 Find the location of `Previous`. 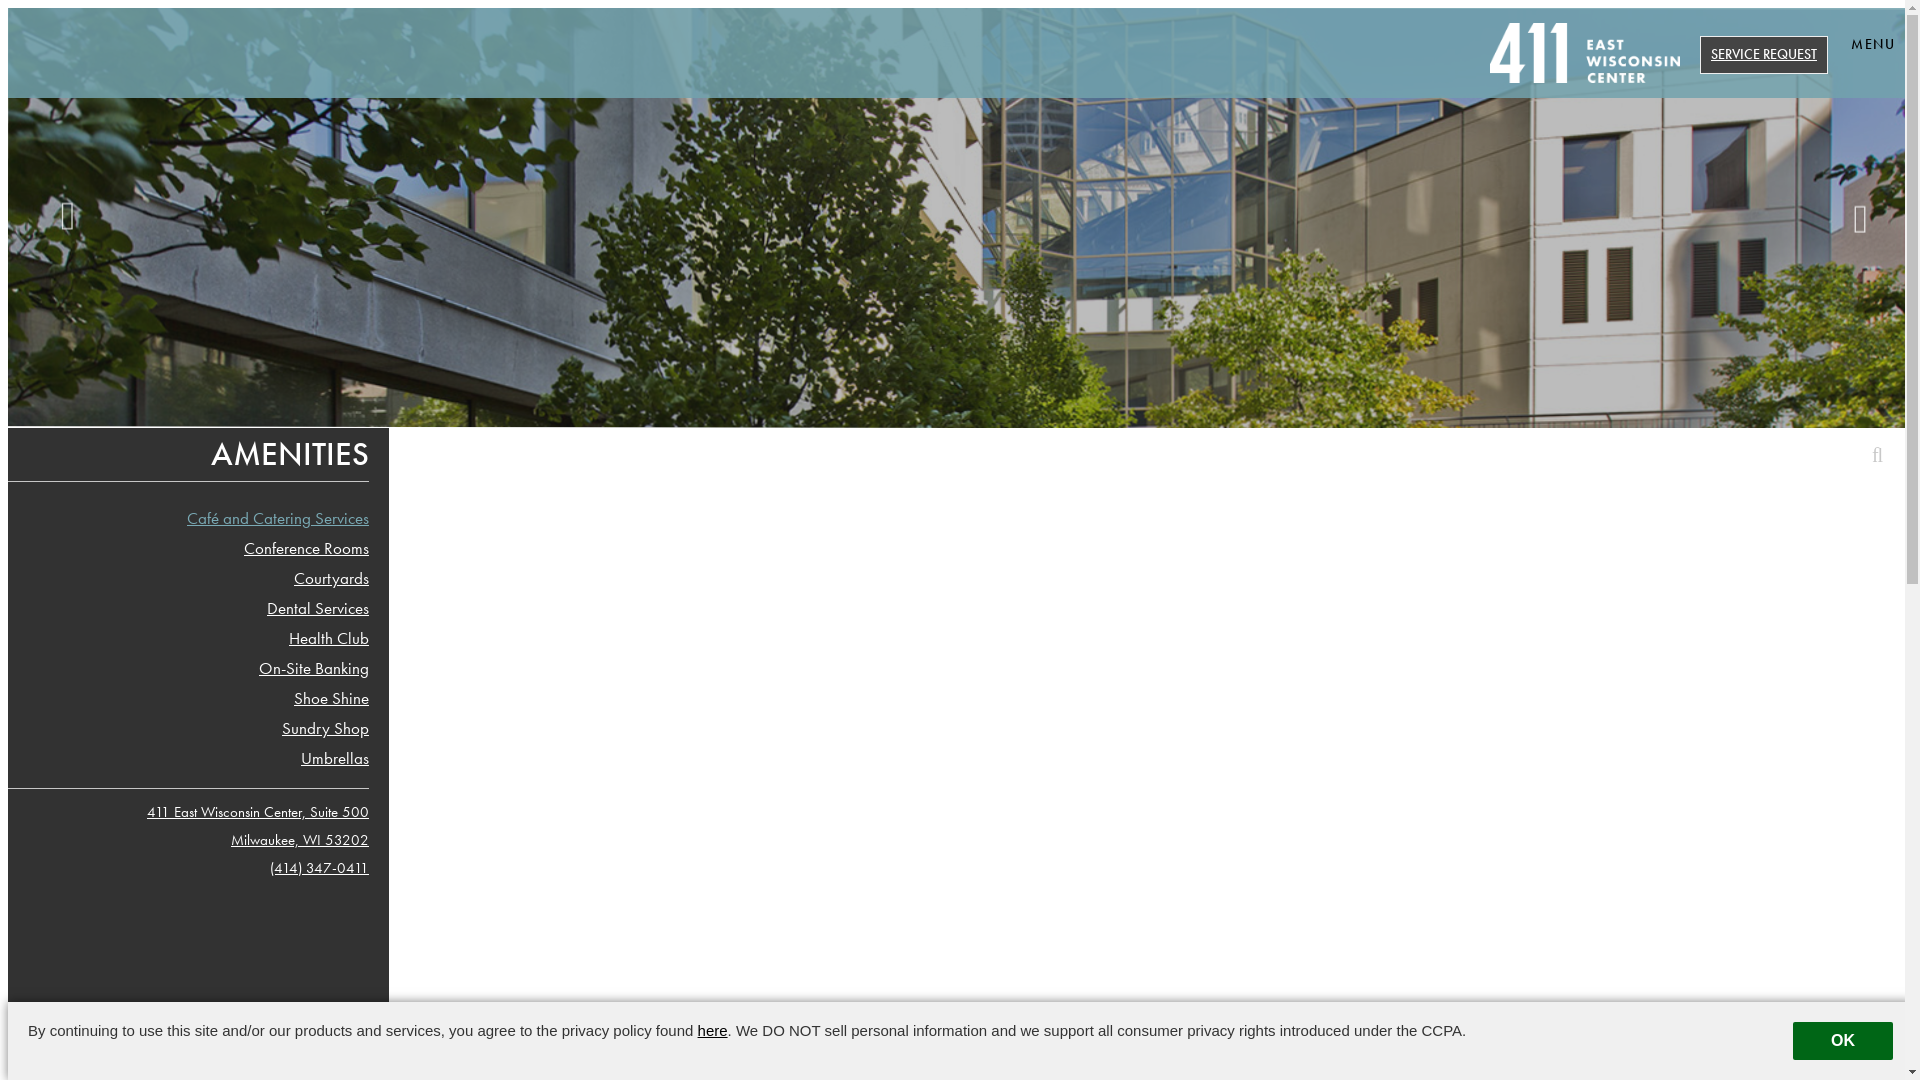

Previous is located at coordinates (68, 216).